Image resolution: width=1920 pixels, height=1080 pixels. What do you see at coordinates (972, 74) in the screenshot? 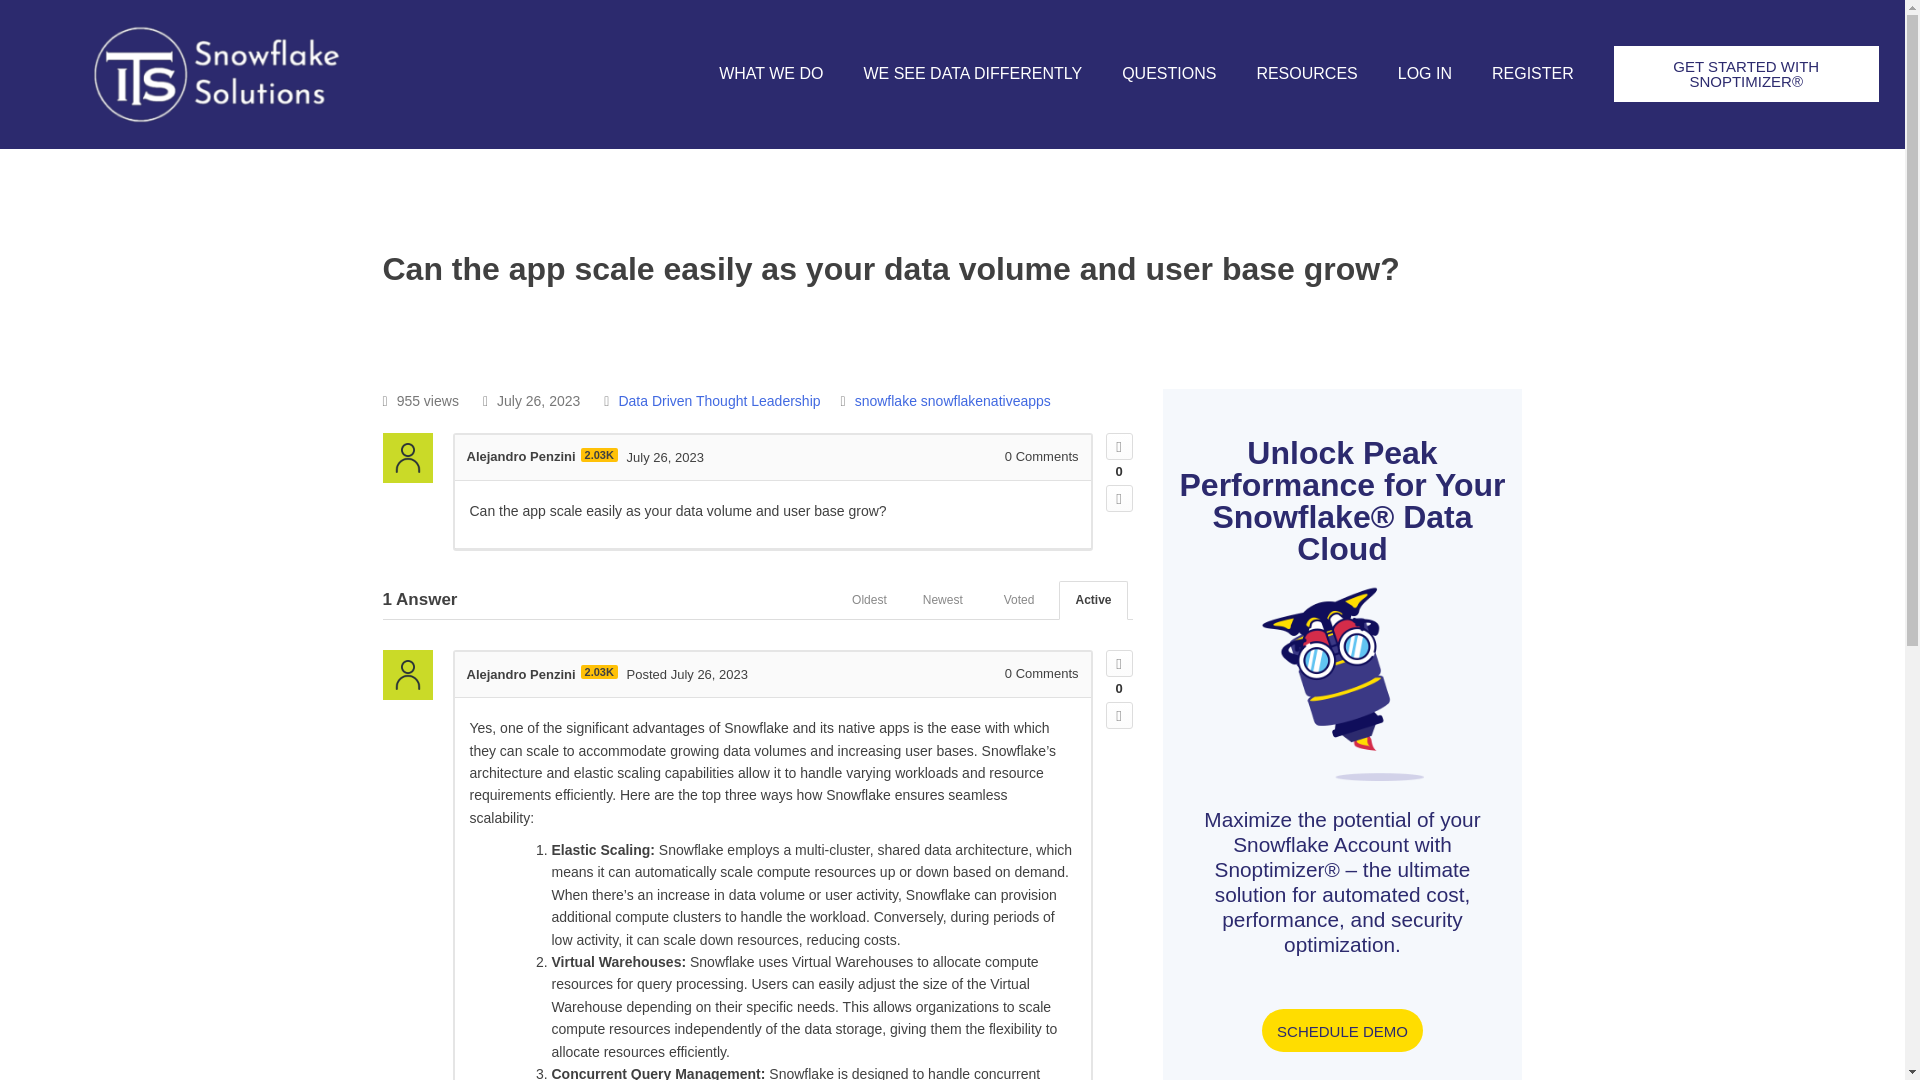
I see `WE SEE DATA DIFFERENTLY` at bounding box center [972, 74].